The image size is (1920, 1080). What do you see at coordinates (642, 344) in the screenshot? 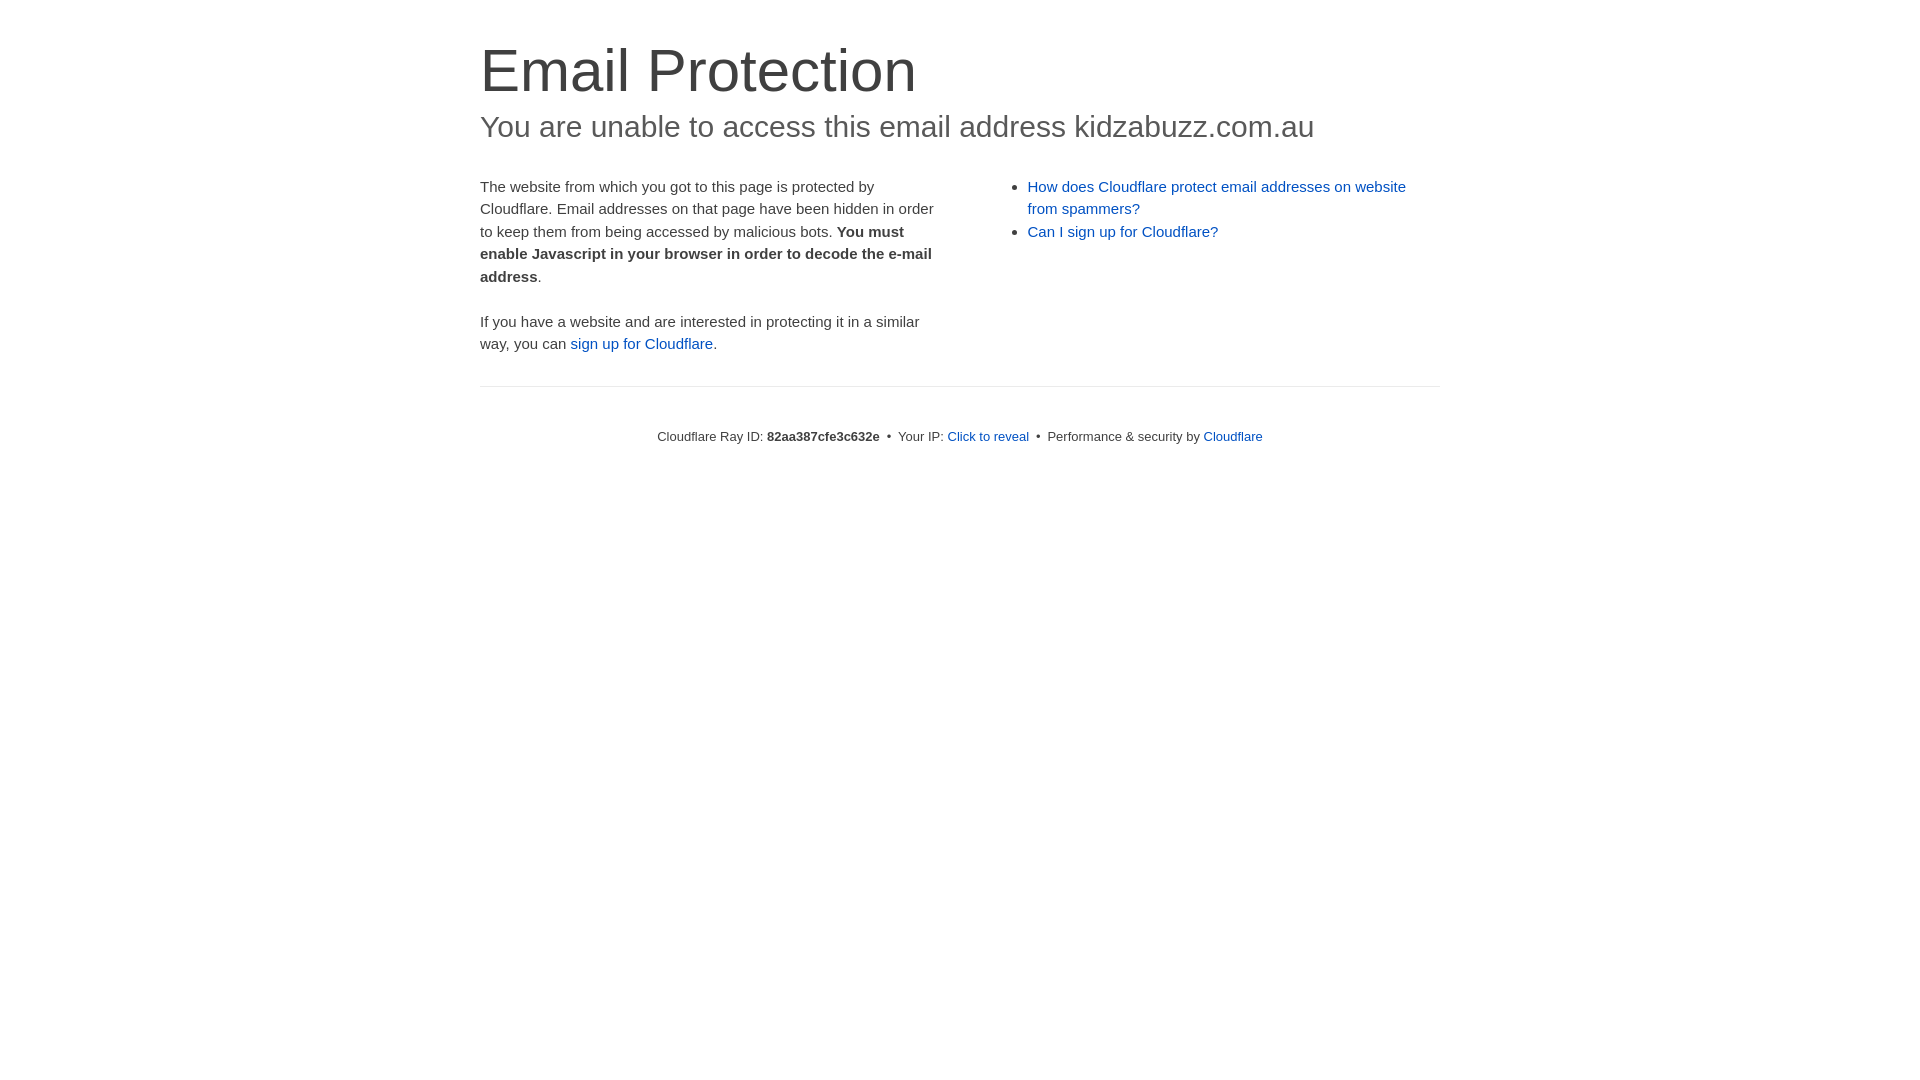
I see `sign up for Cloudflare` at bounding box center [642, 344].